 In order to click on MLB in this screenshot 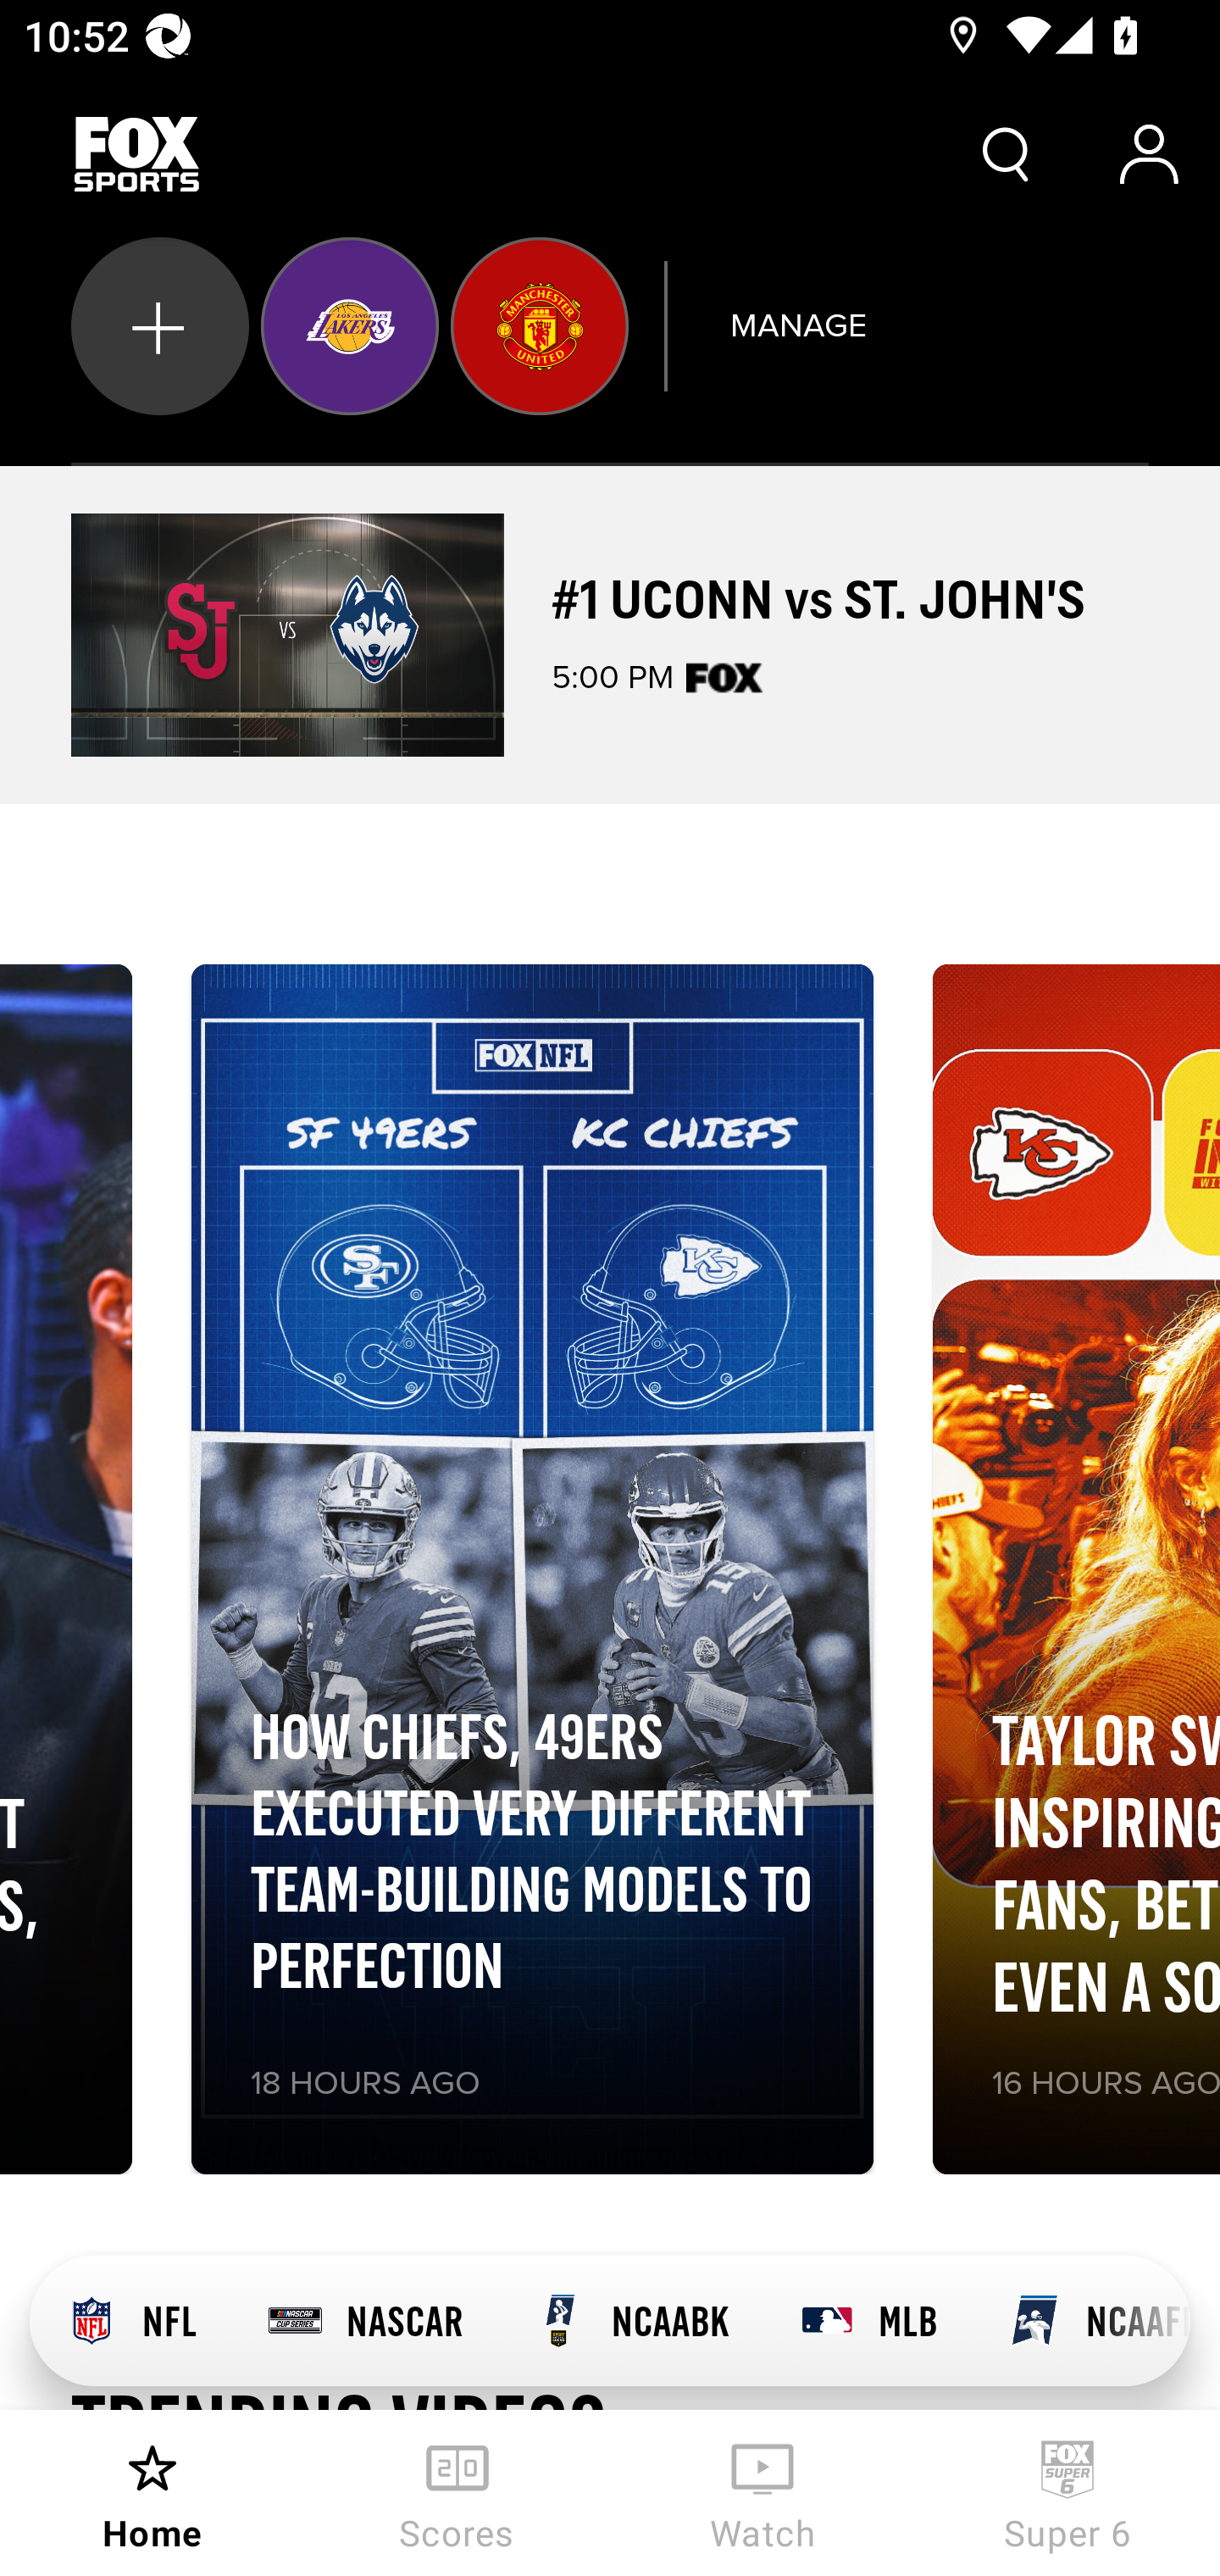, I will do `click(868, 2321)`.